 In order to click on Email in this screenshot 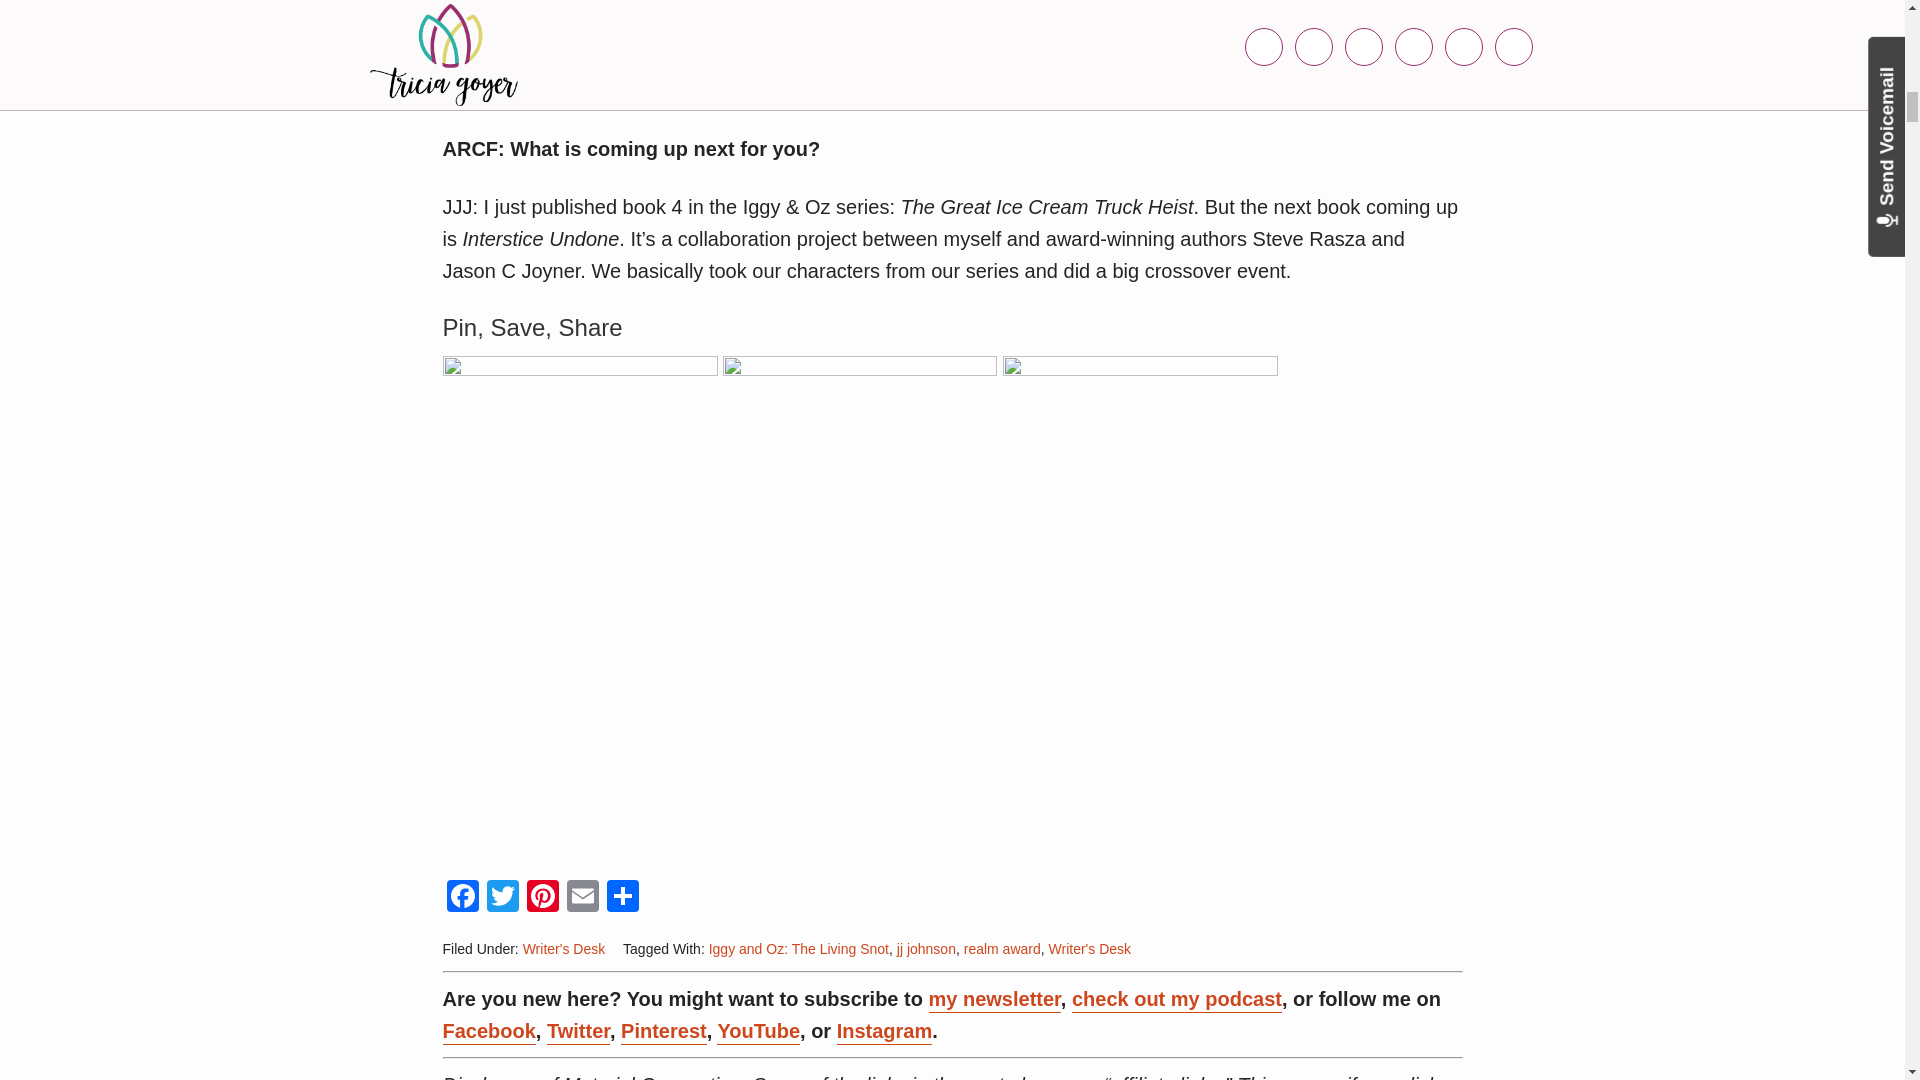, I will do `click(582, 898)`.